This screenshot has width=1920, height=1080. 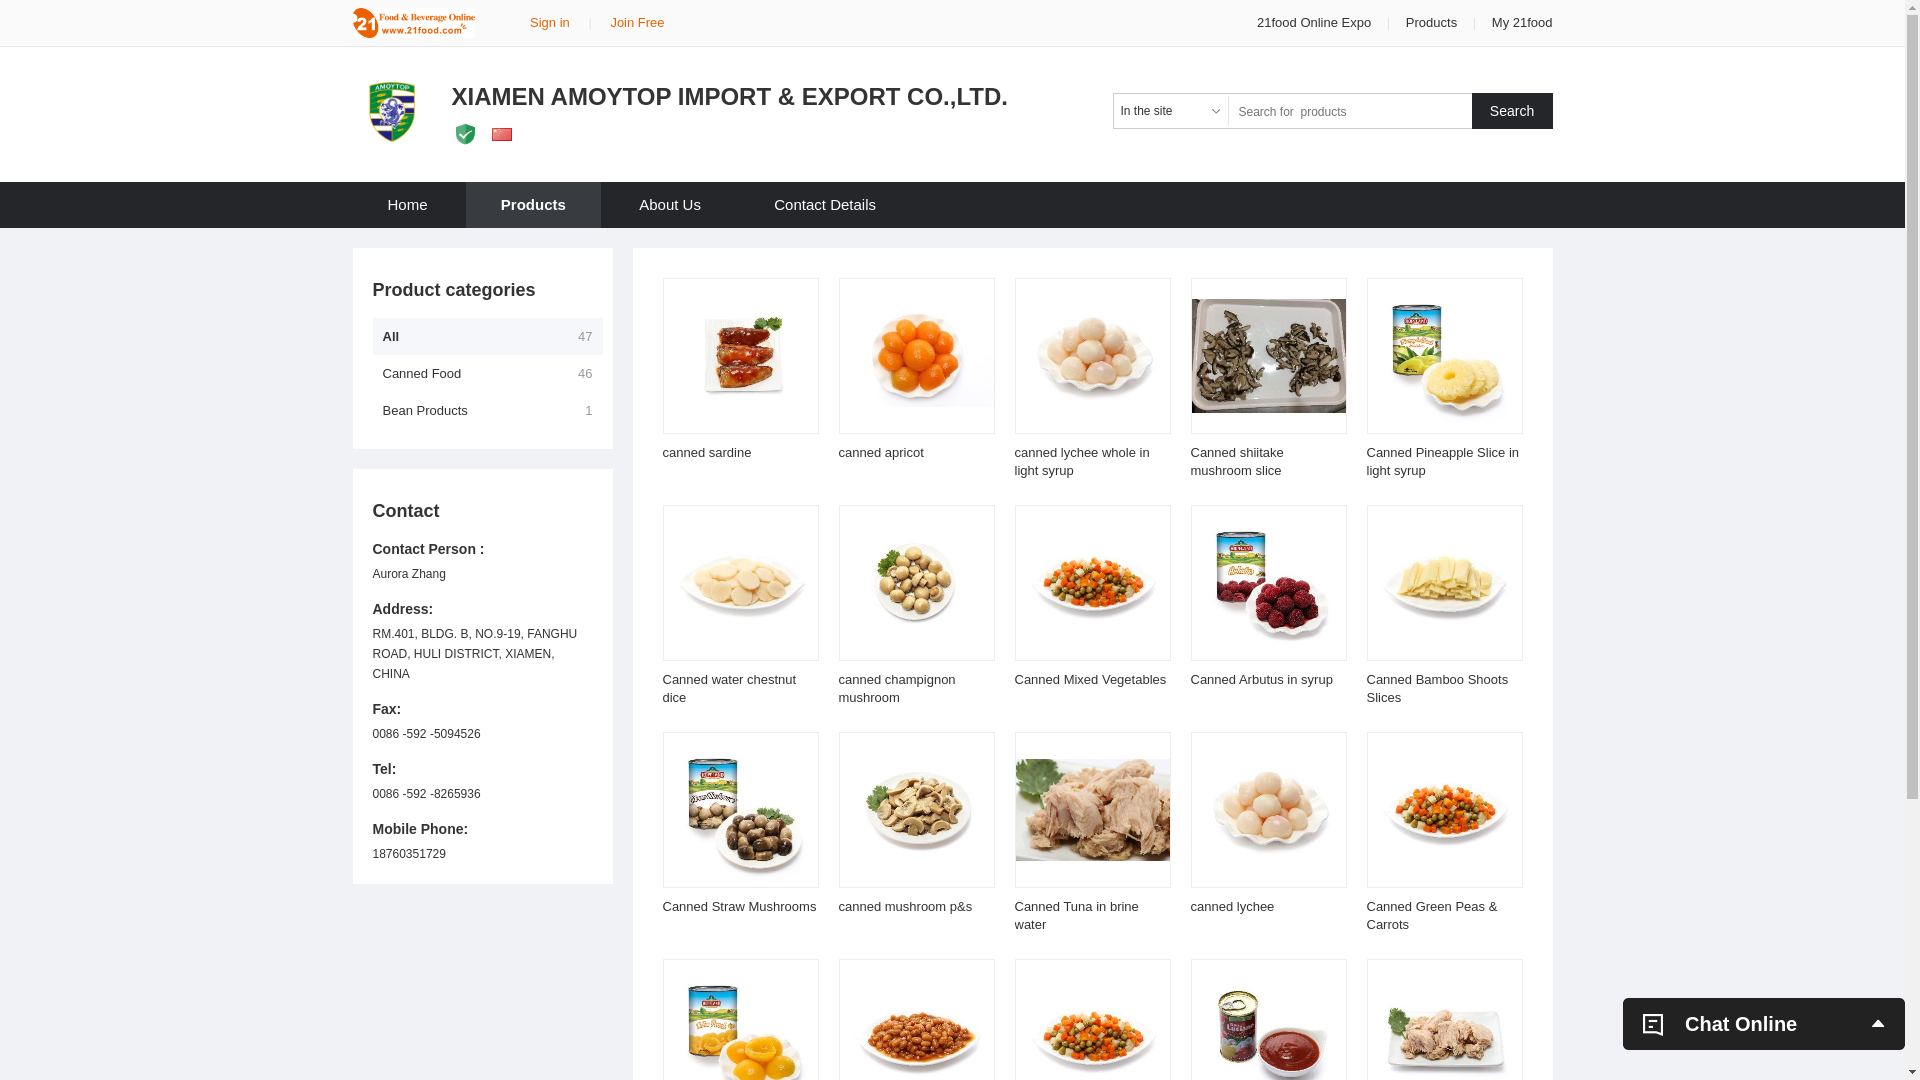 What do you see at coordinates (534, 205) in the screenshot?
I see `Products` at bounding box center [534, 205].